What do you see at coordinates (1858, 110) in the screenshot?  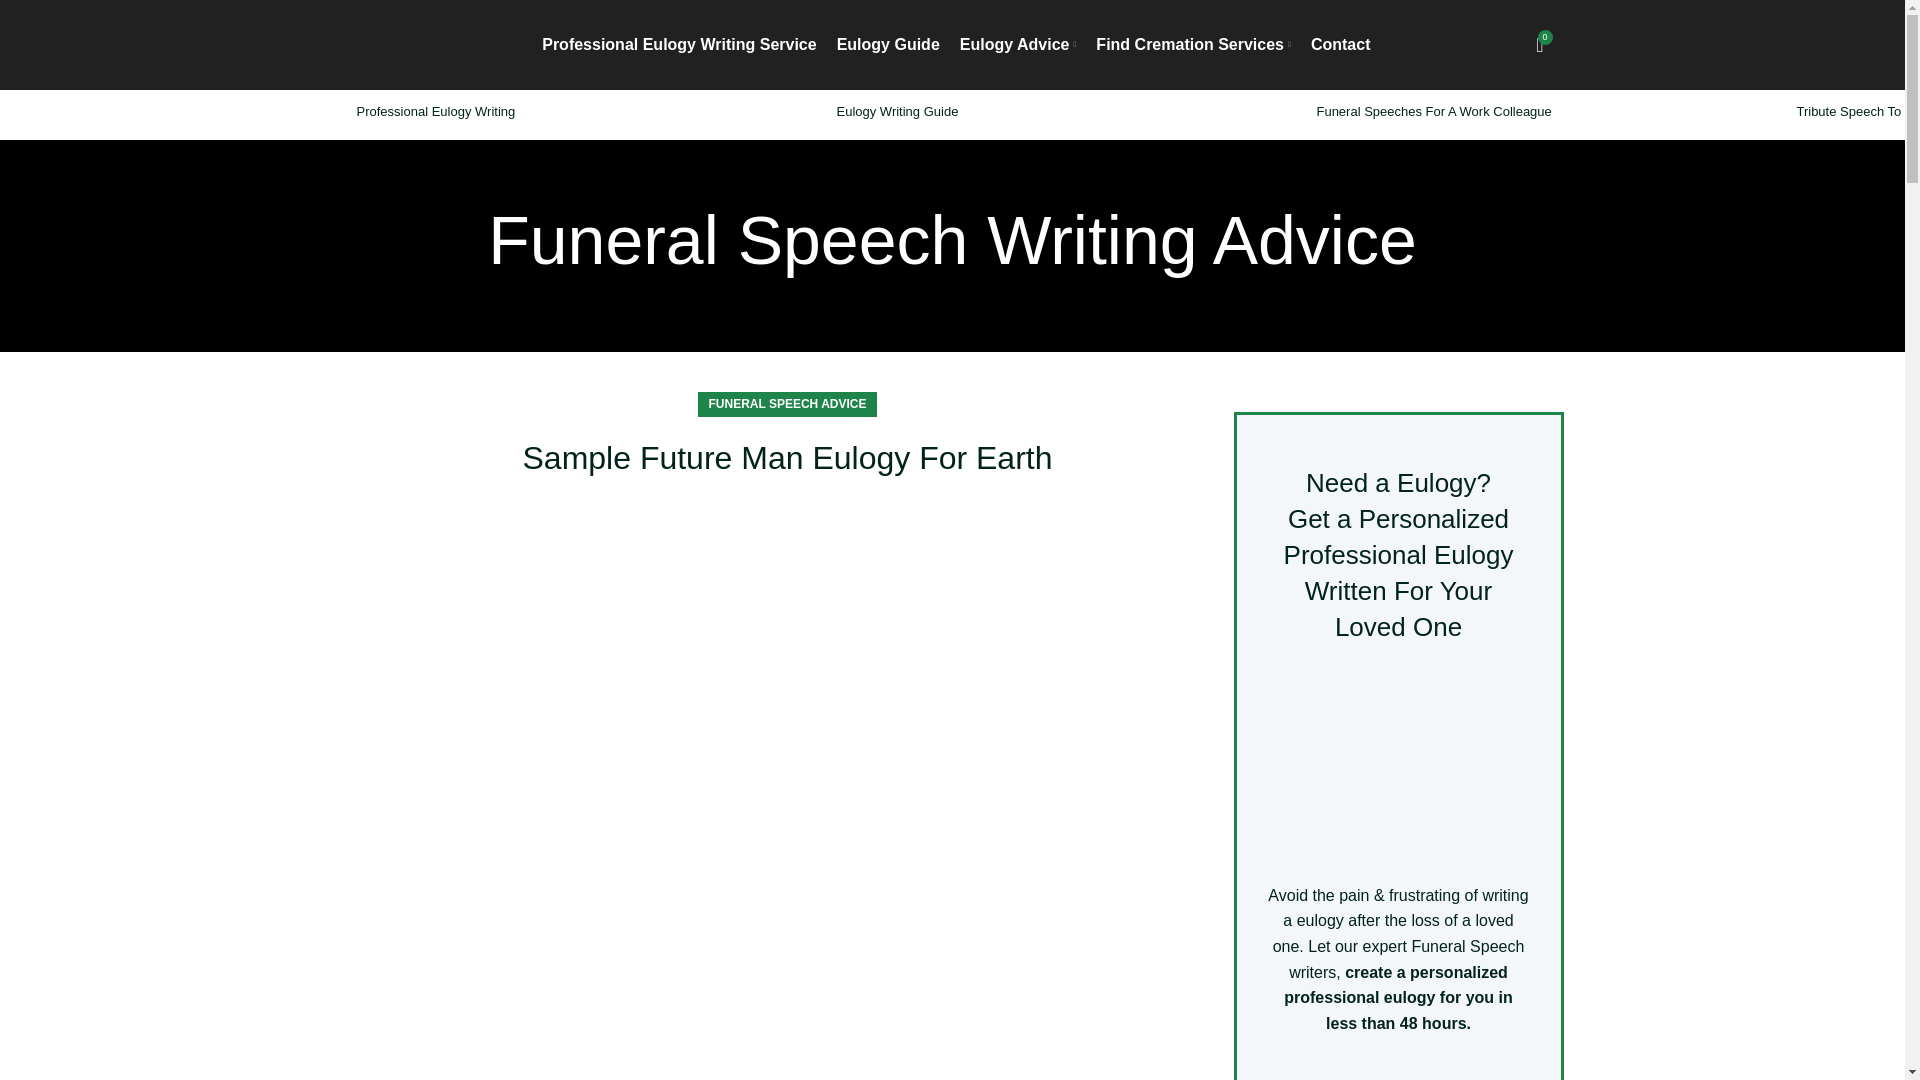 I see `Tribute Speech To Dad From Daughter` at bounding box center [1858, 110].